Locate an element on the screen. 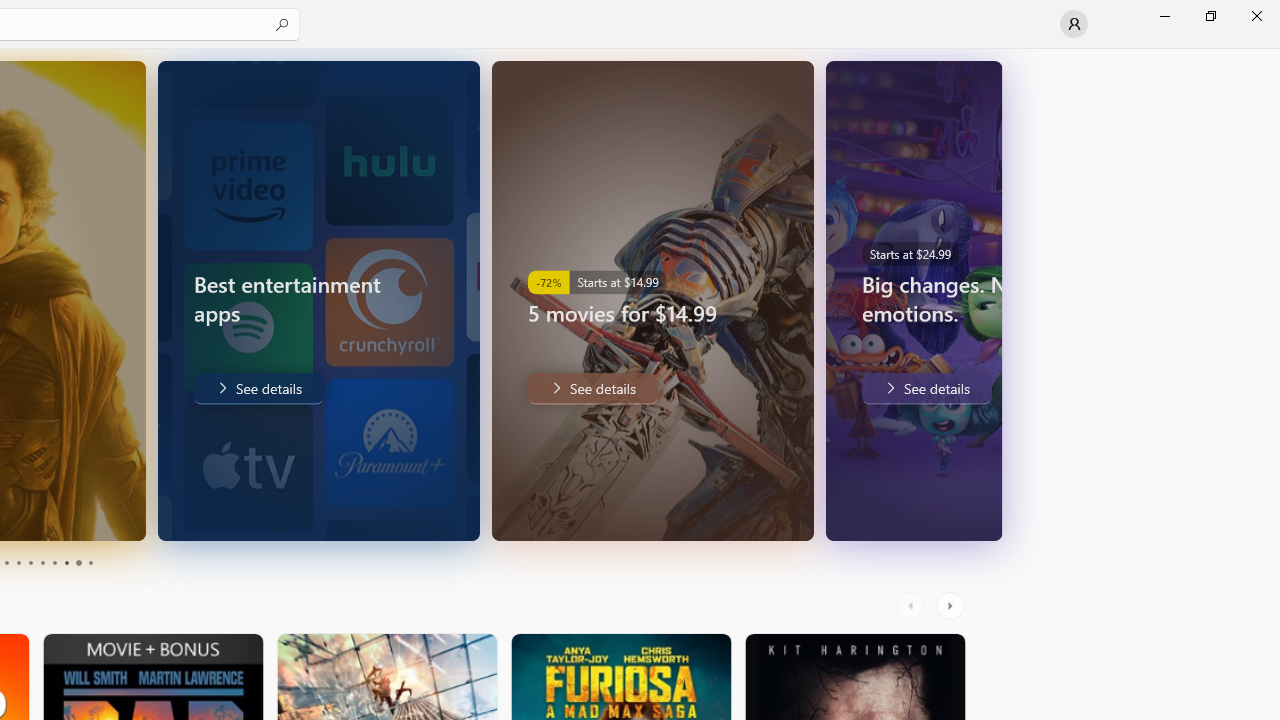 The width and height of the screenshot is (1280, 720). Page 5 is located at coordinates (30, 562).